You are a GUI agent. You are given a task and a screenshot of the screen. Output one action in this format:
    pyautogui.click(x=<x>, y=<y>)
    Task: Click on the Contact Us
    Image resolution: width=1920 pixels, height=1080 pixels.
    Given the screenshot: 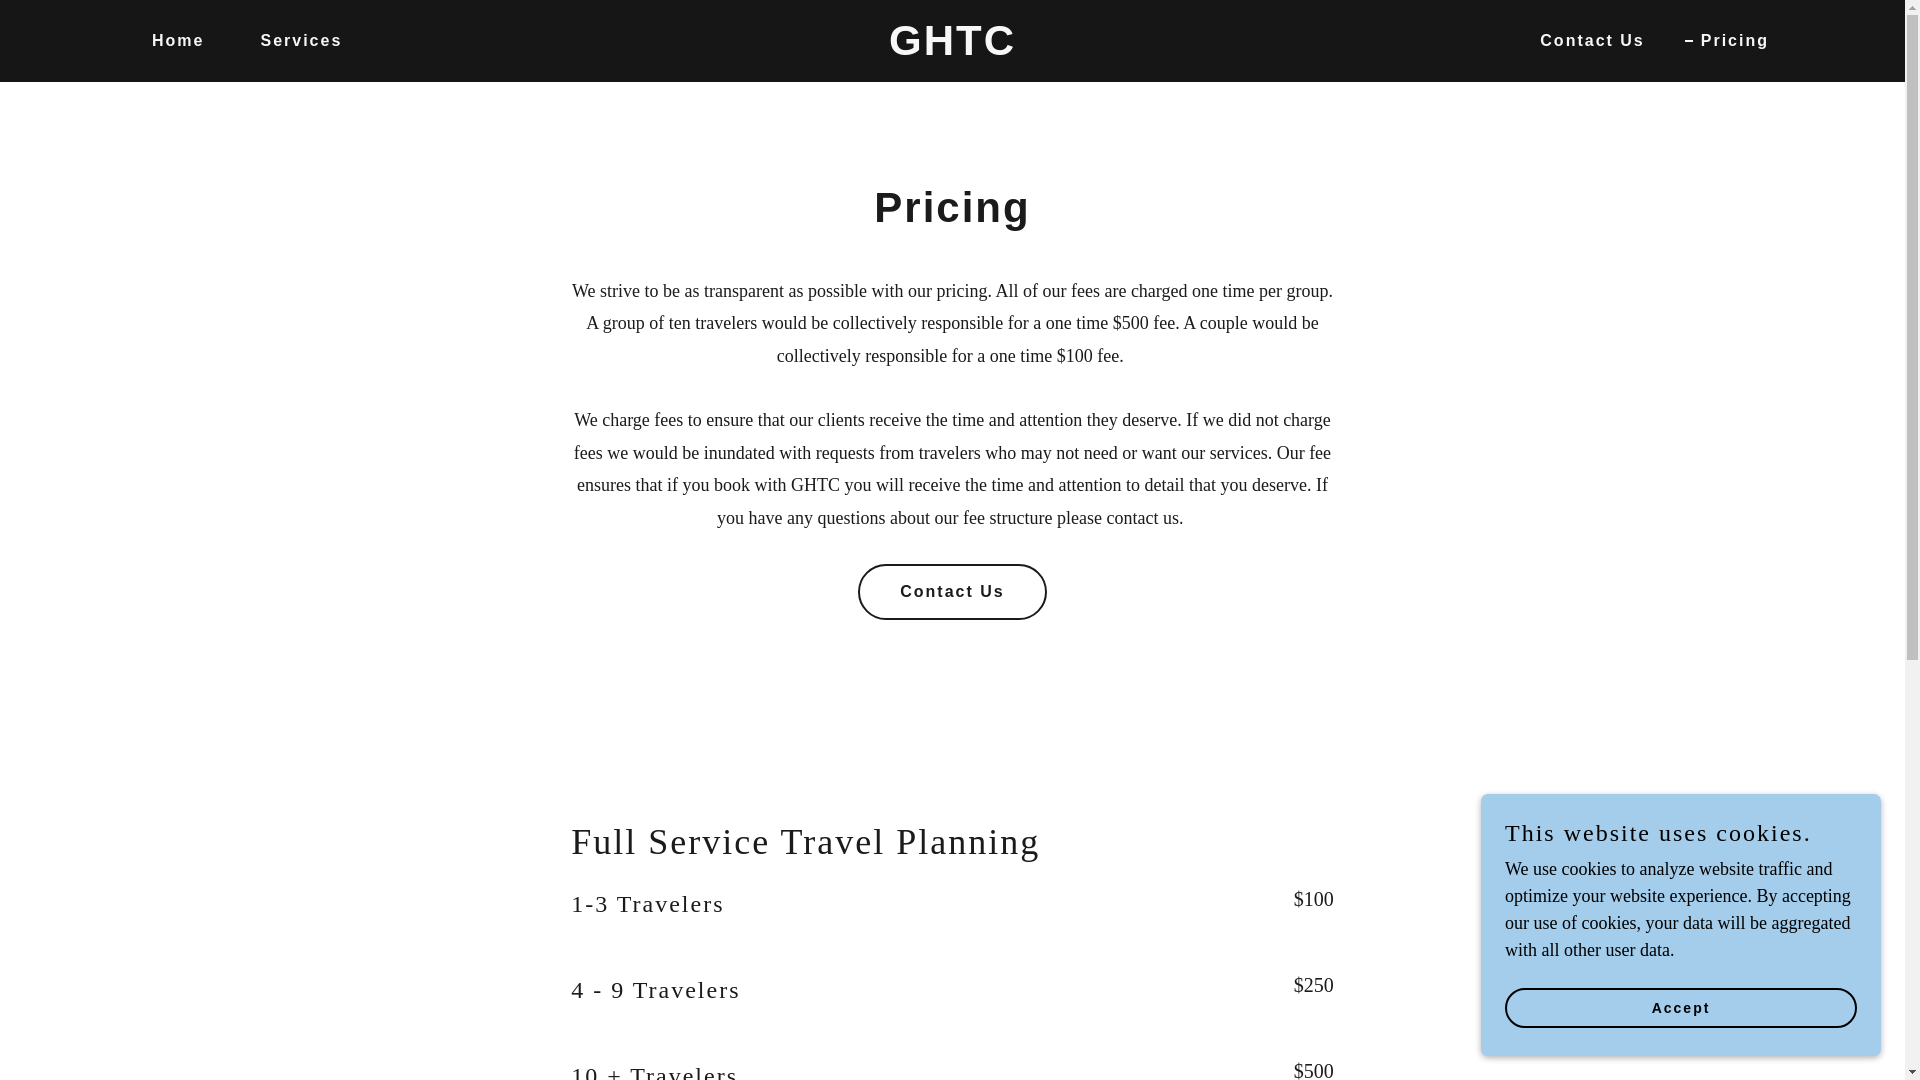 What is the action you would take?
    pyautogui.click(x=952, y=591)
    